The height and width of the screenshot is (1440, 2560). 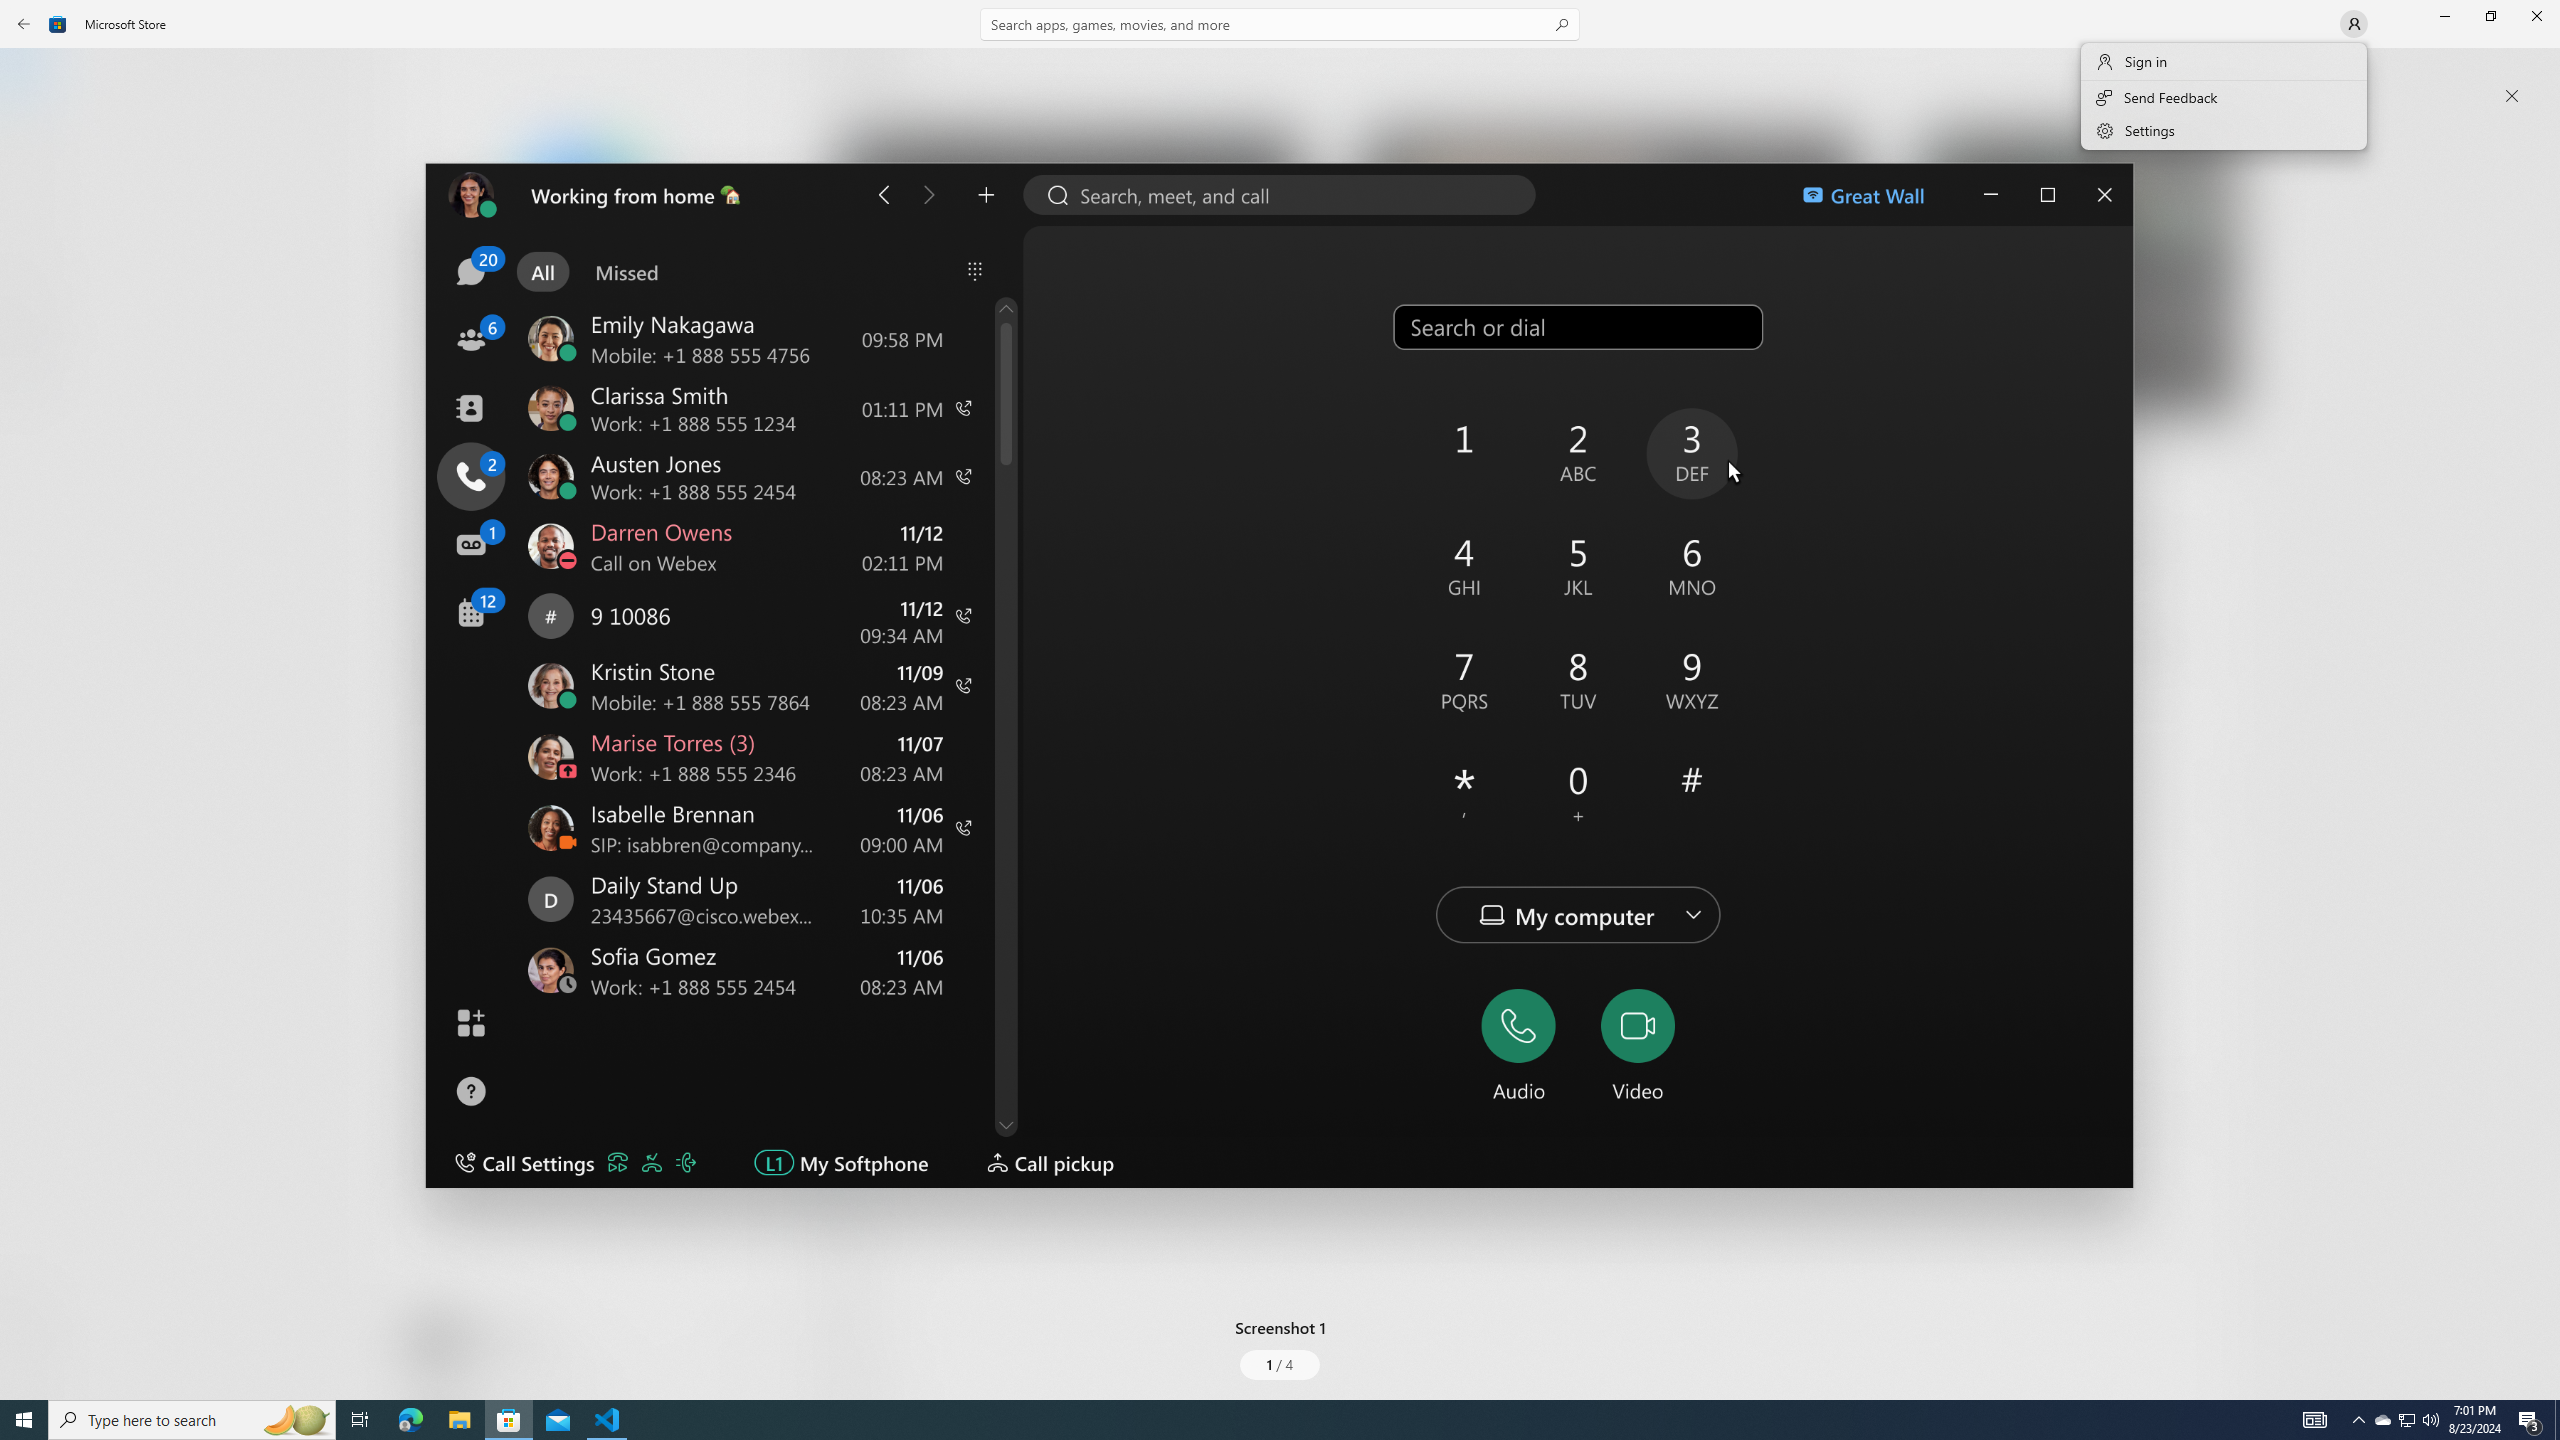 What do you see at coordinates (1610, 280) in the screenshot?
I see `Screenshot 2` at bounding box center [1610, 280].